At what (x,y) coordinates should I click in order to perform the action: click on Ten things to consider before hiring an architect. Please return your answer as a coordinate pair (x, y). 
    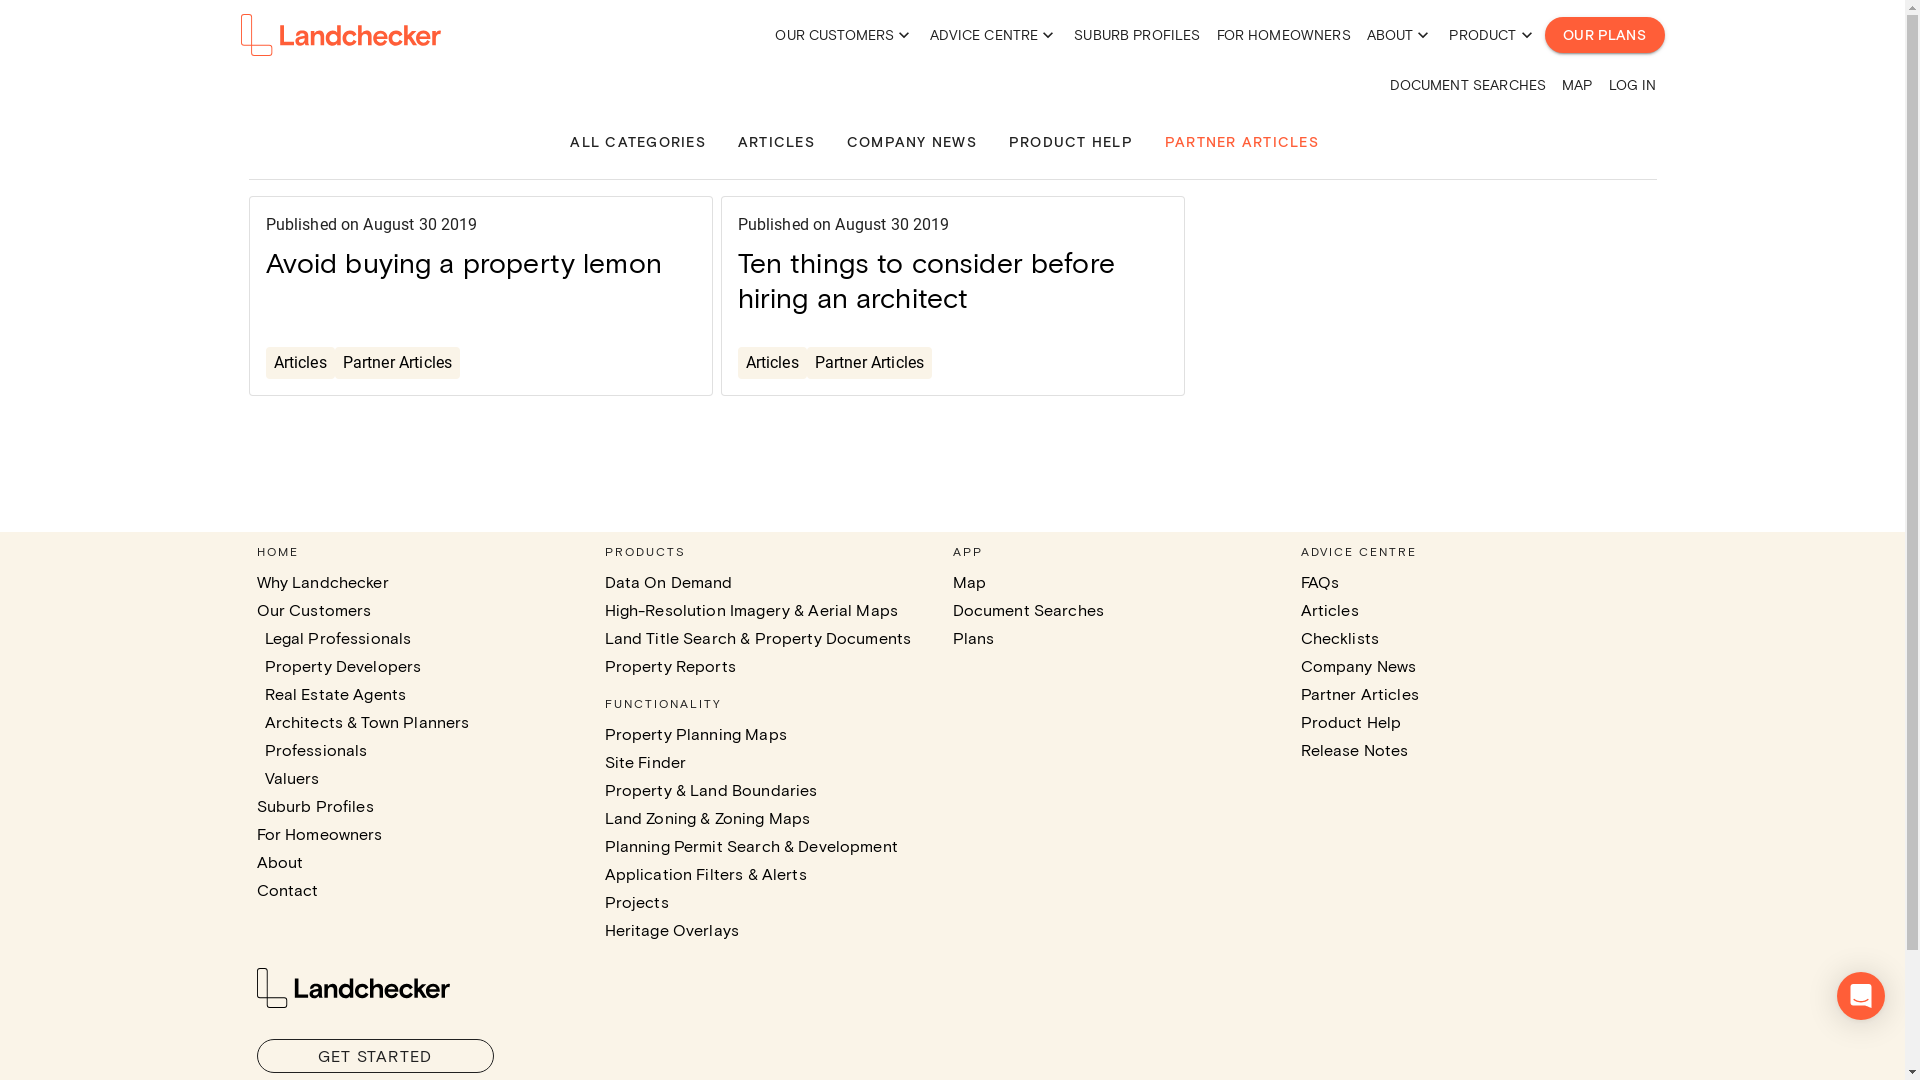
    Looking at the image, I should click on (926, 278).